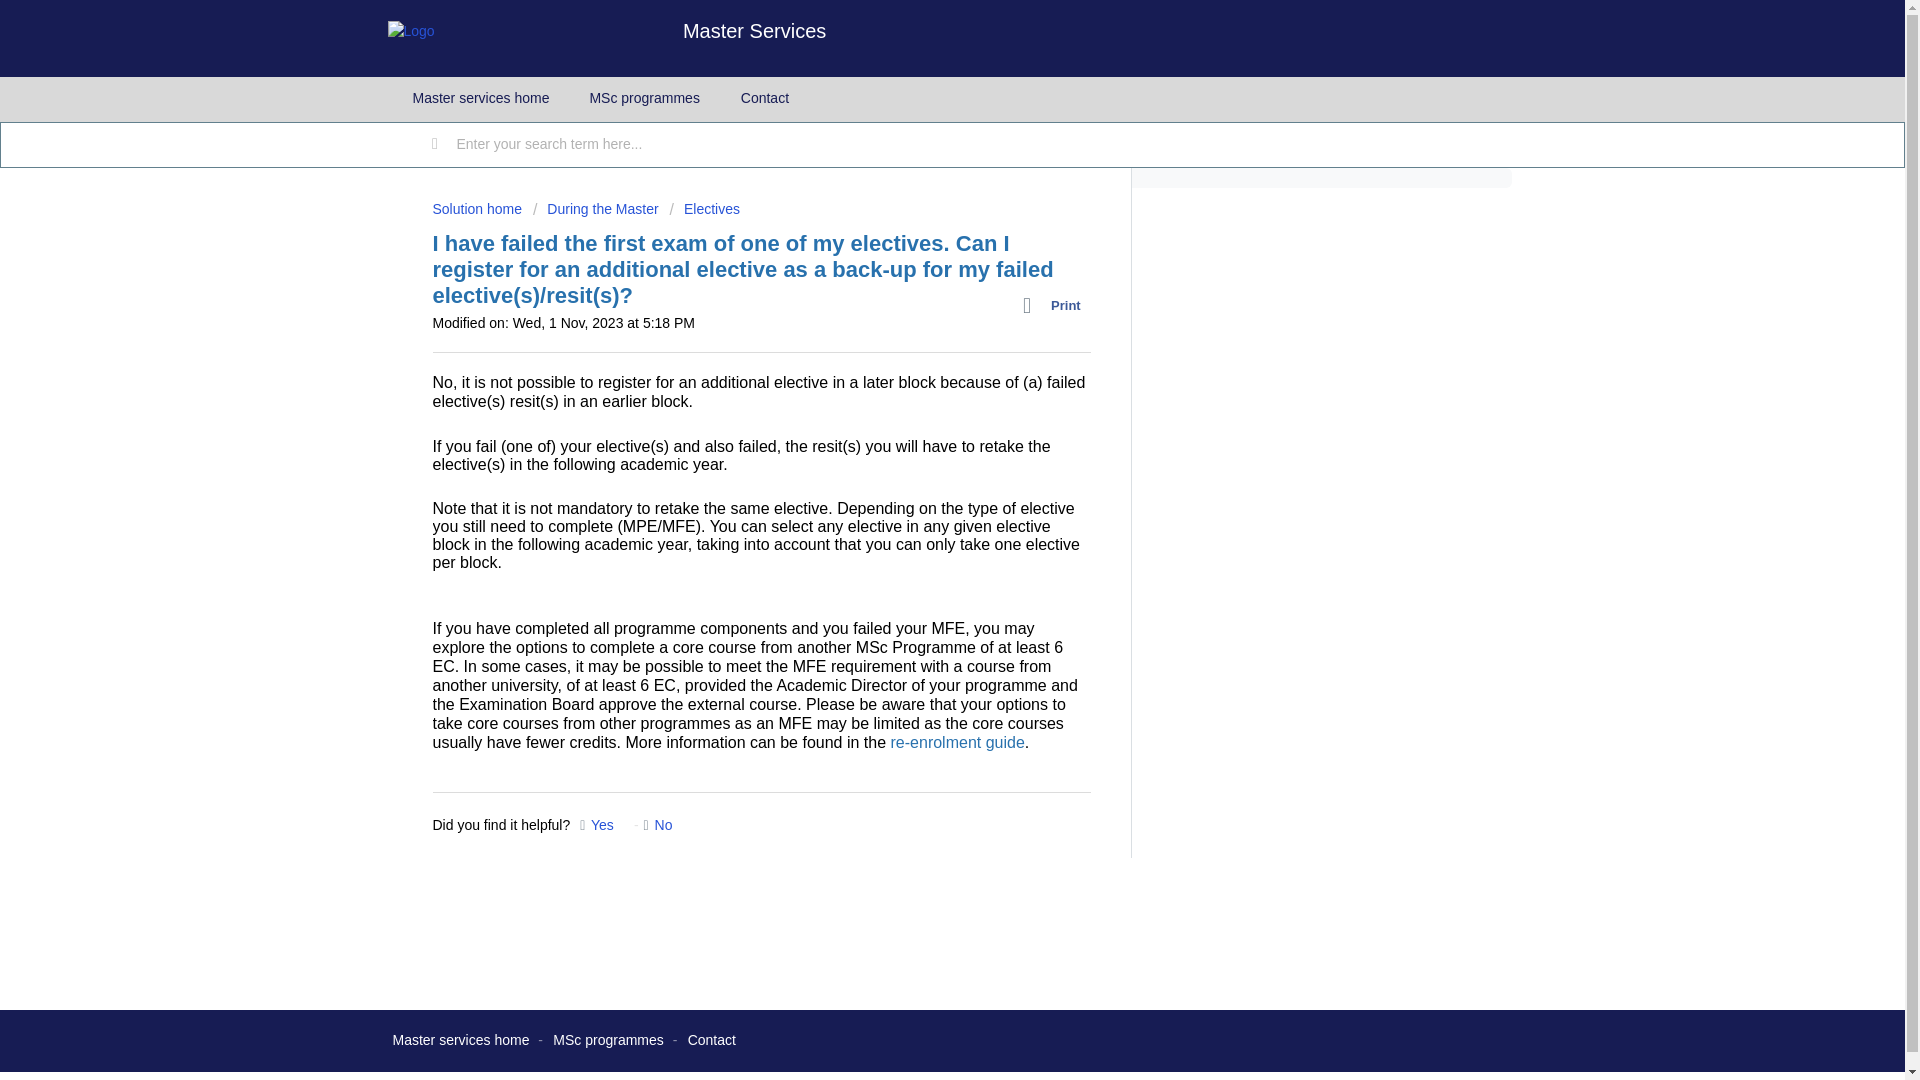  I want to click on Contact, so click(765, 98).